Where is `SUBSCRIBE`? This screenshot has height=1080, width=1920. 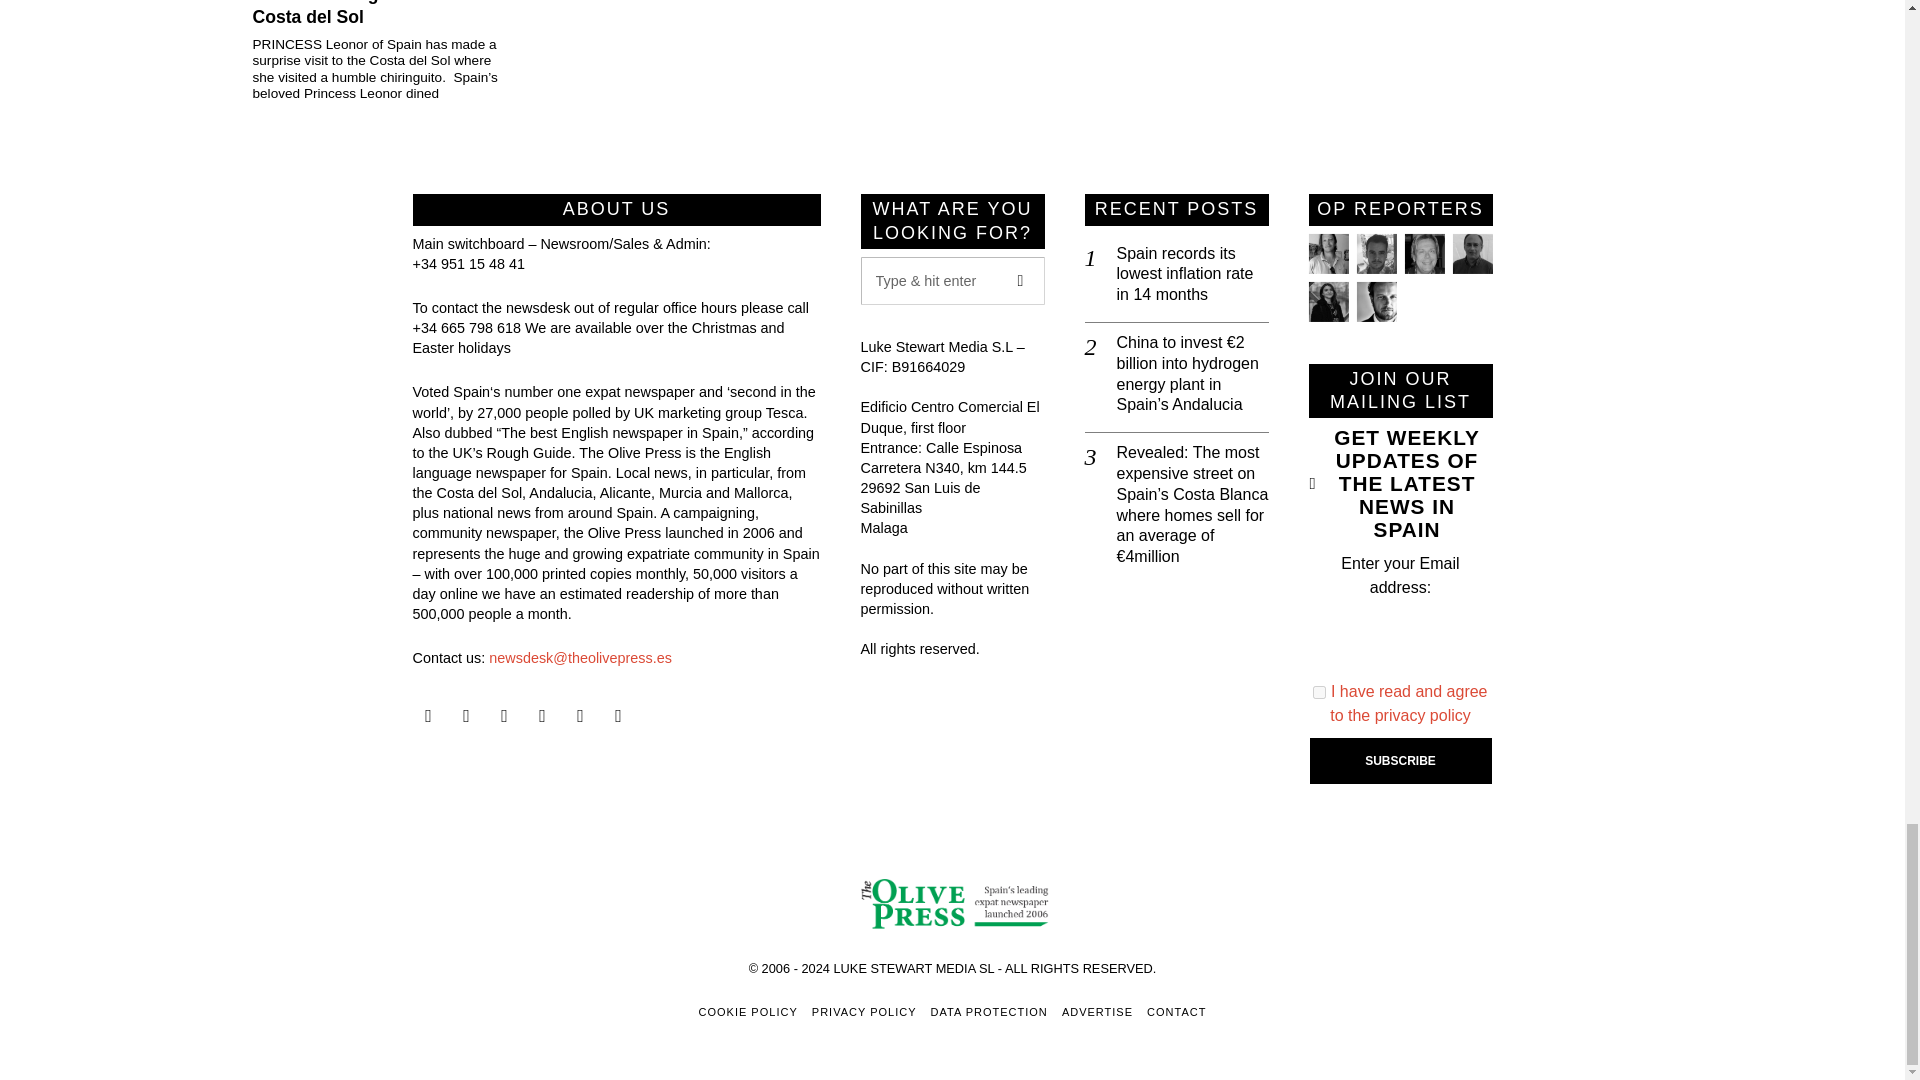
SUBSCRIBE is located at coordinates (1400, 760).